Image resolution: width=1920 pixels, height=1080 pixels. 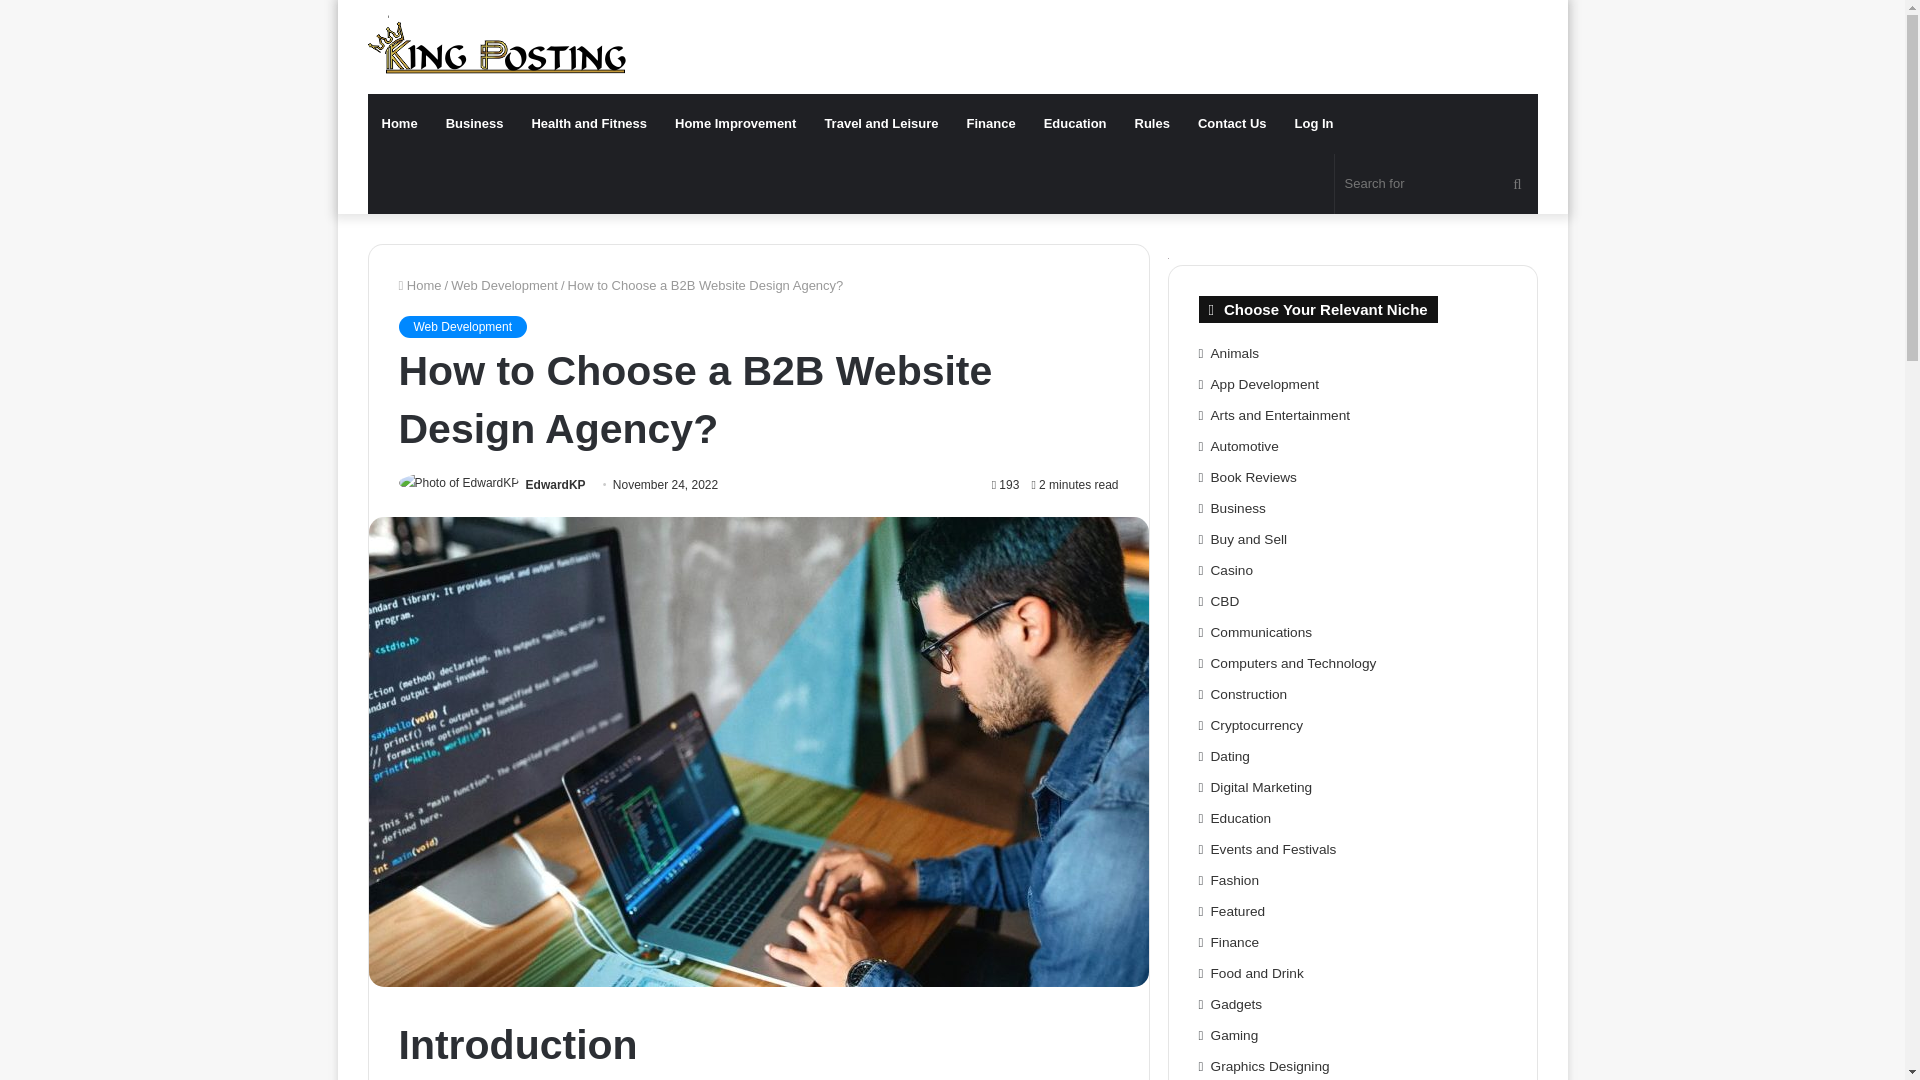 I want to click on Finance, so click(x=990, y=124).